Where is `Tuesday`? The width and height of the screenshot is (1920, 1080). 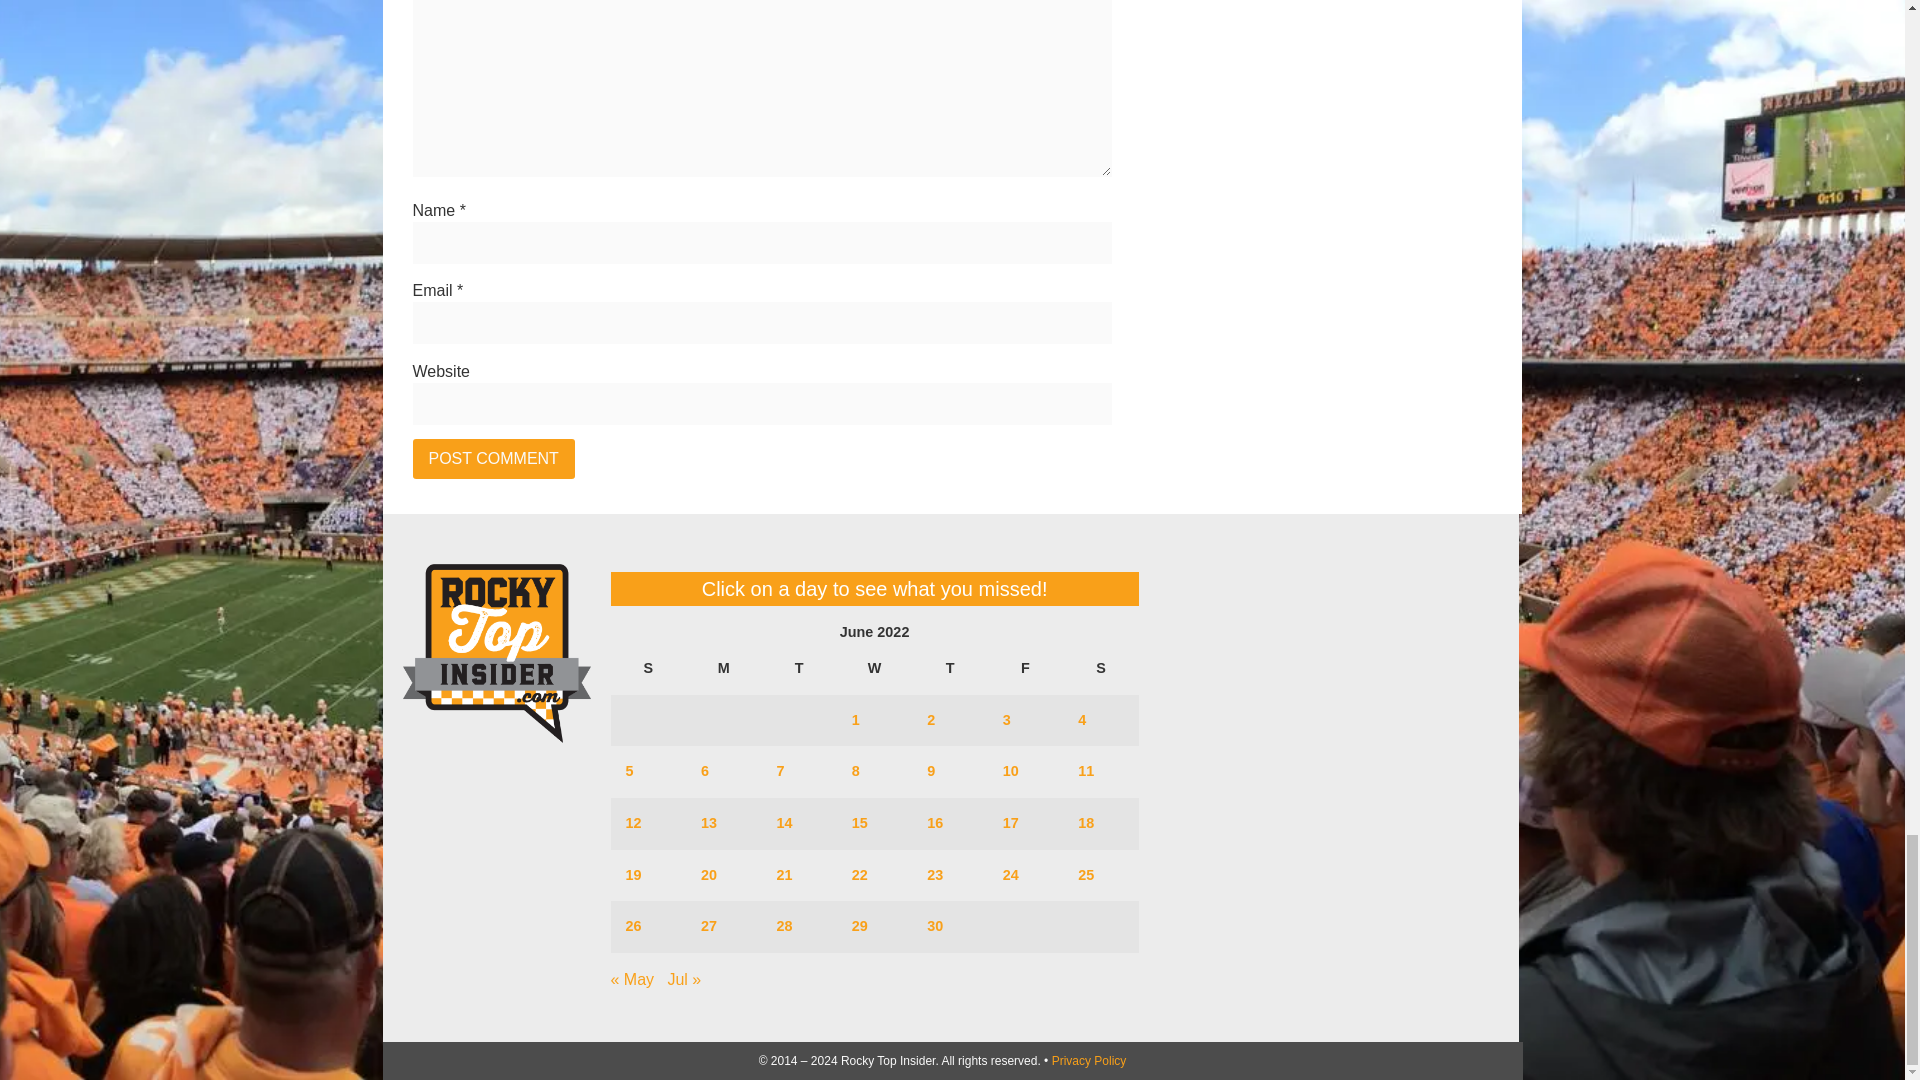
Tuesday is located at coordinates (798, 668).